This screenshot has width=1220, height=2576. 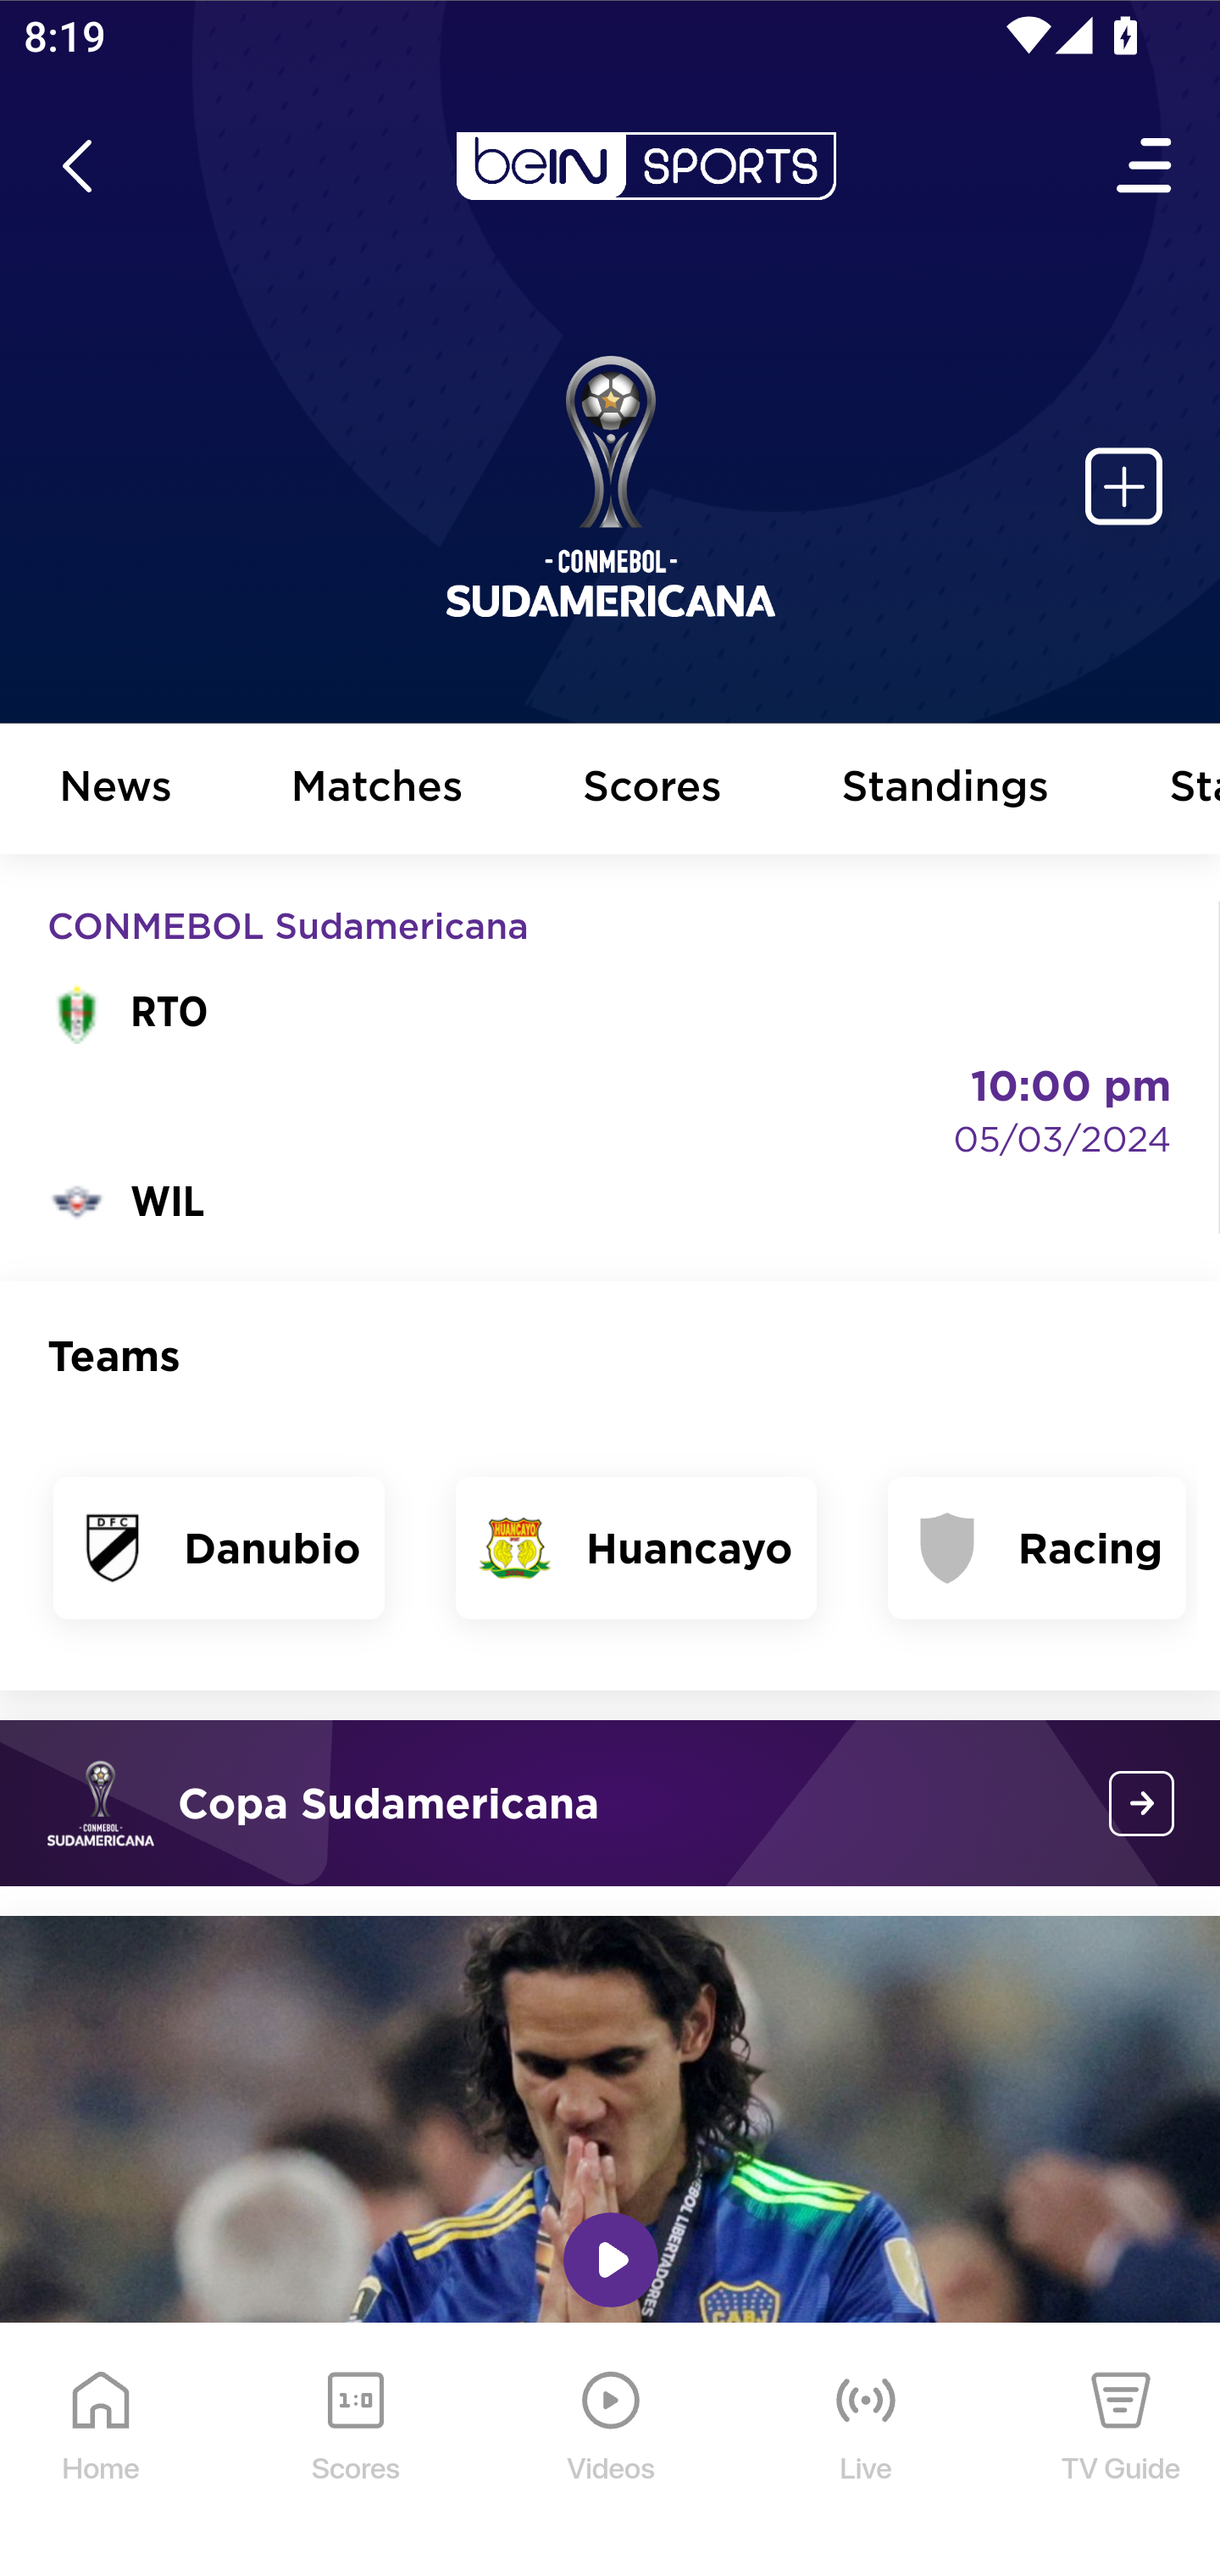 I want to click on en-us?platform=mobile_android bein logo white, so click(x=646, y=166).